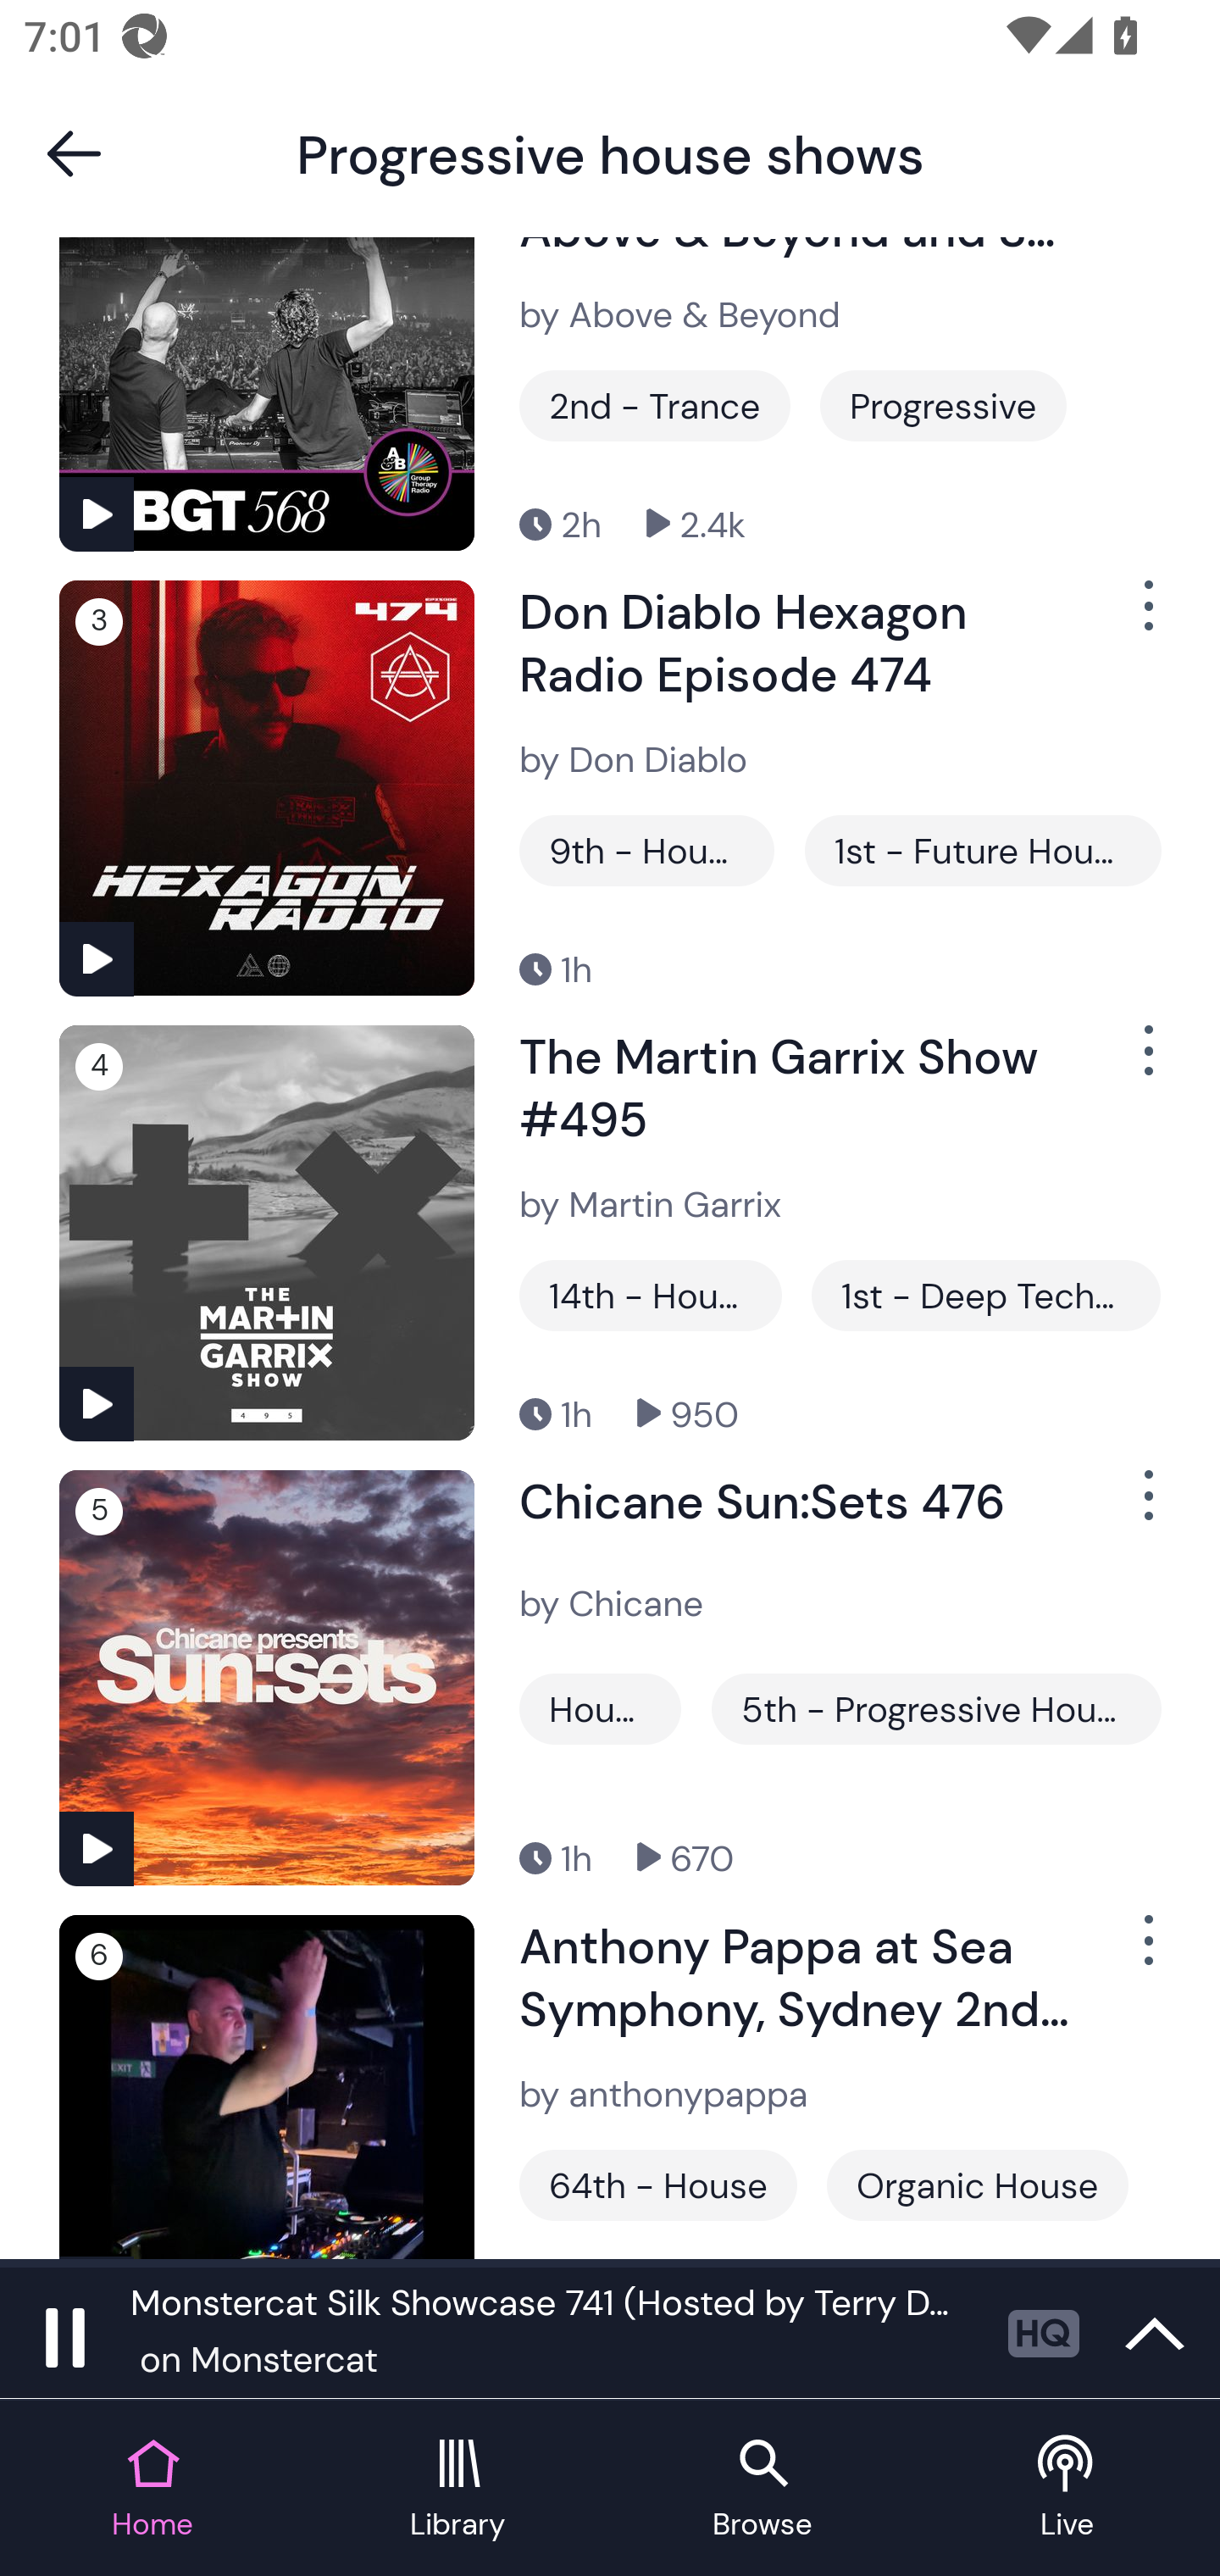 The height and width of the screenshot is (2576, 1220). I want to click on 1st - Deep Techno, so click(985, 1295).